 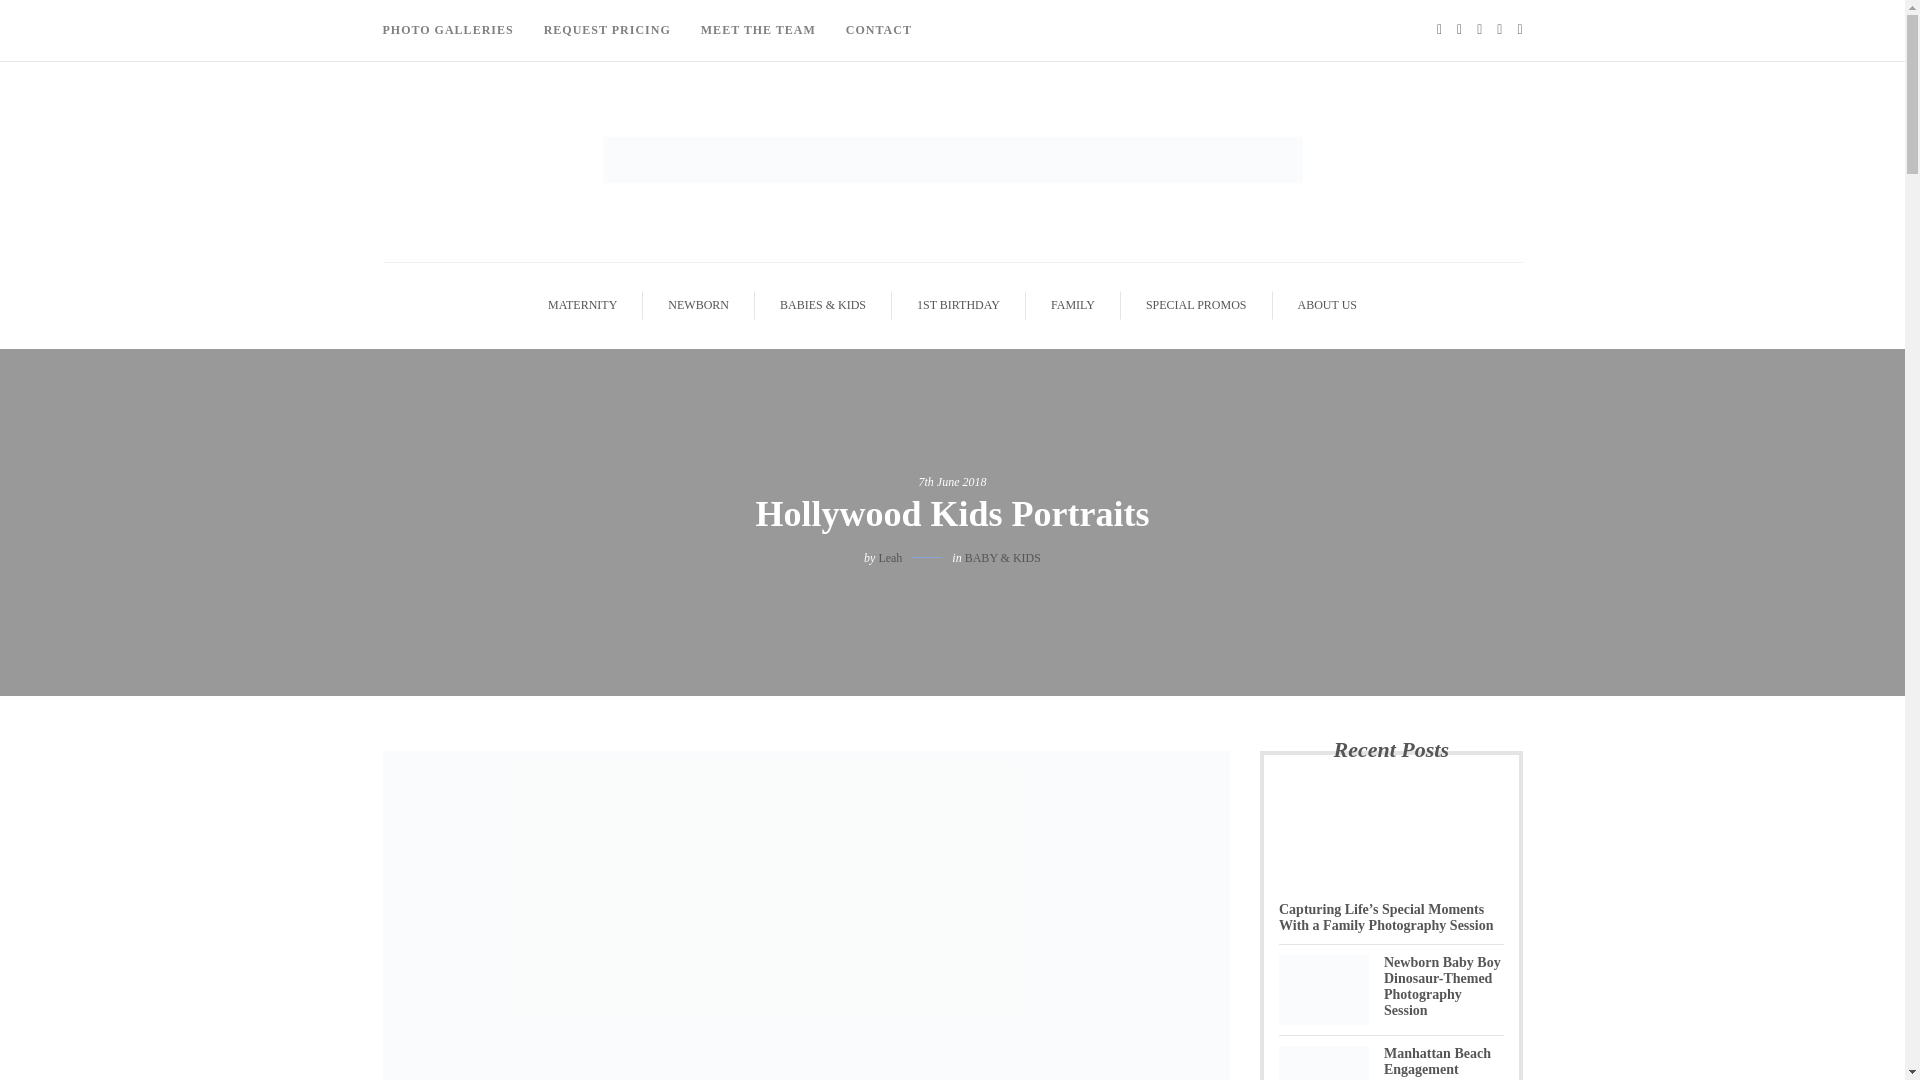 What do you see at coordinates (698, 304) in the screenshot?
I see `NEWBORN` at bounding box center [698, 304].